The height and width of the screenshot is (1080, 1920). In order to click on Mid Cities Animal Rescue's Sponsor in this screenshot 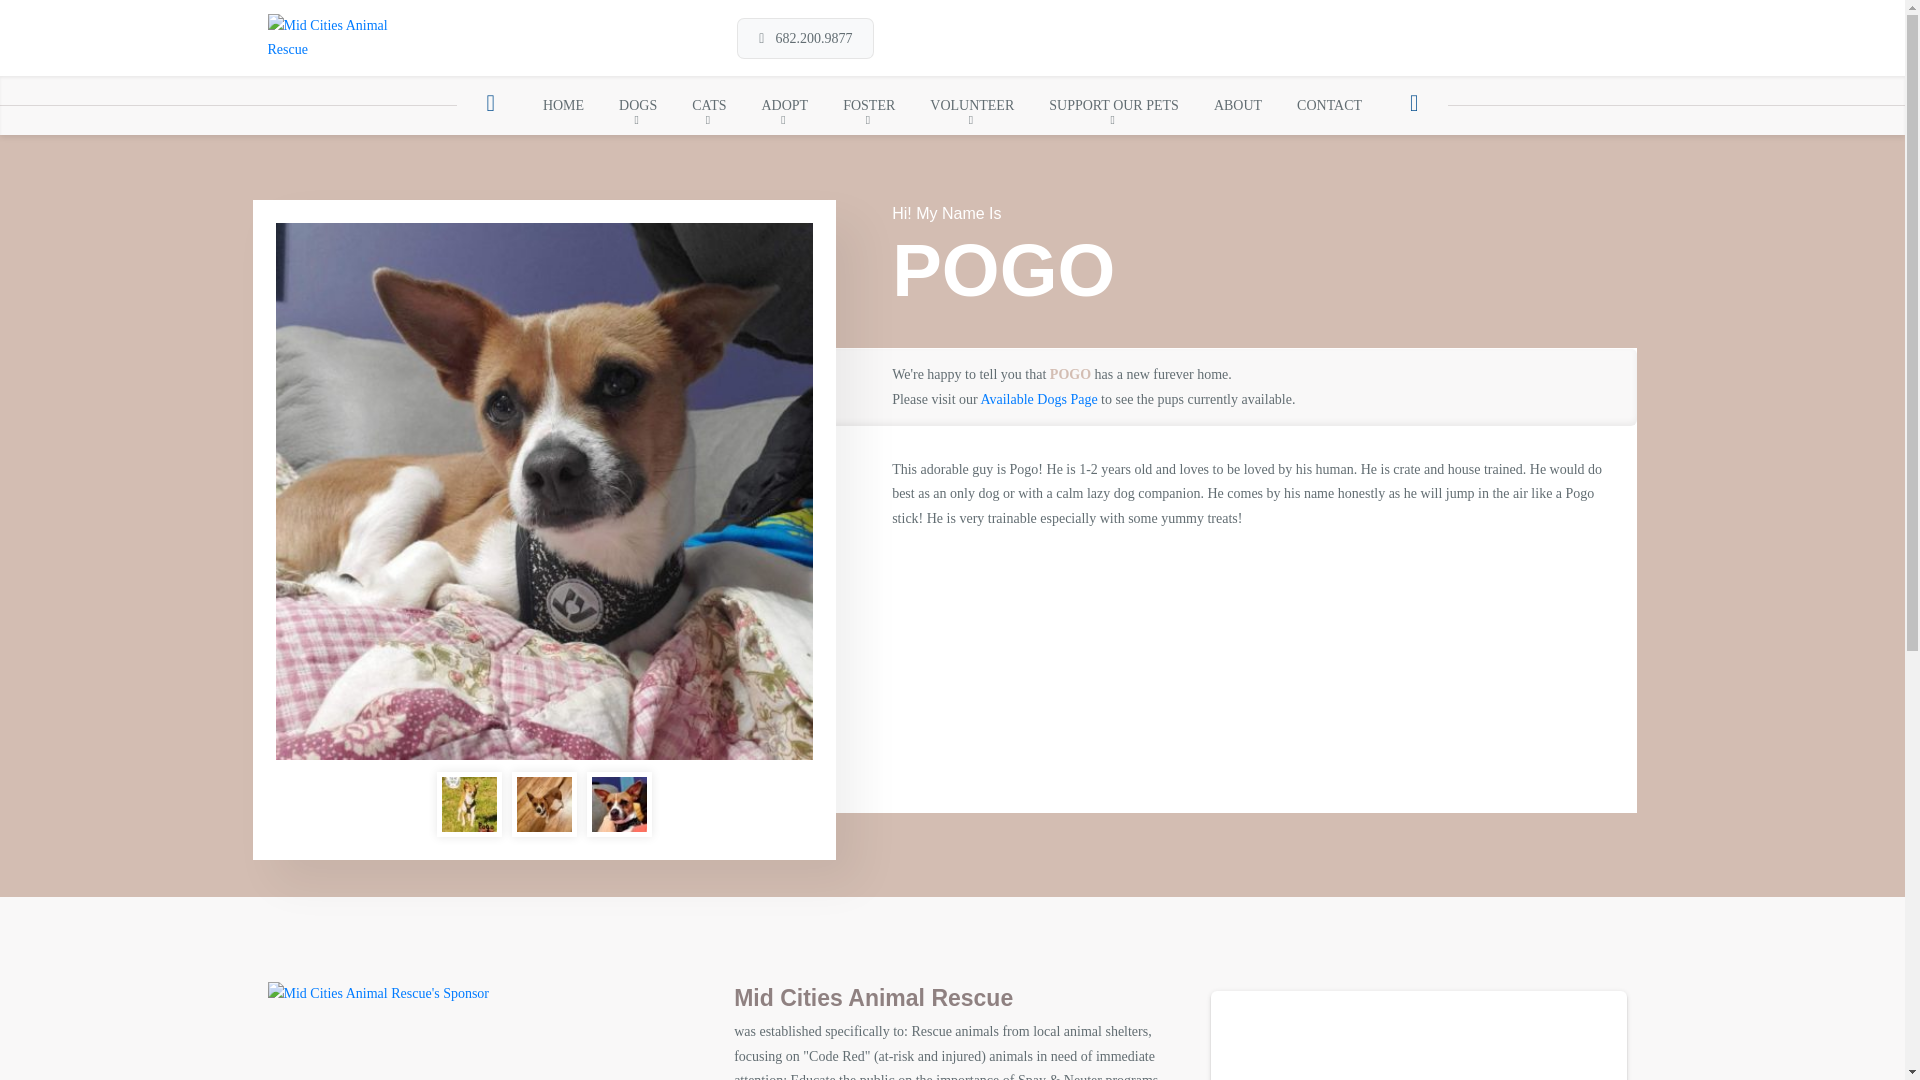, I will do `click(378, 992)`.